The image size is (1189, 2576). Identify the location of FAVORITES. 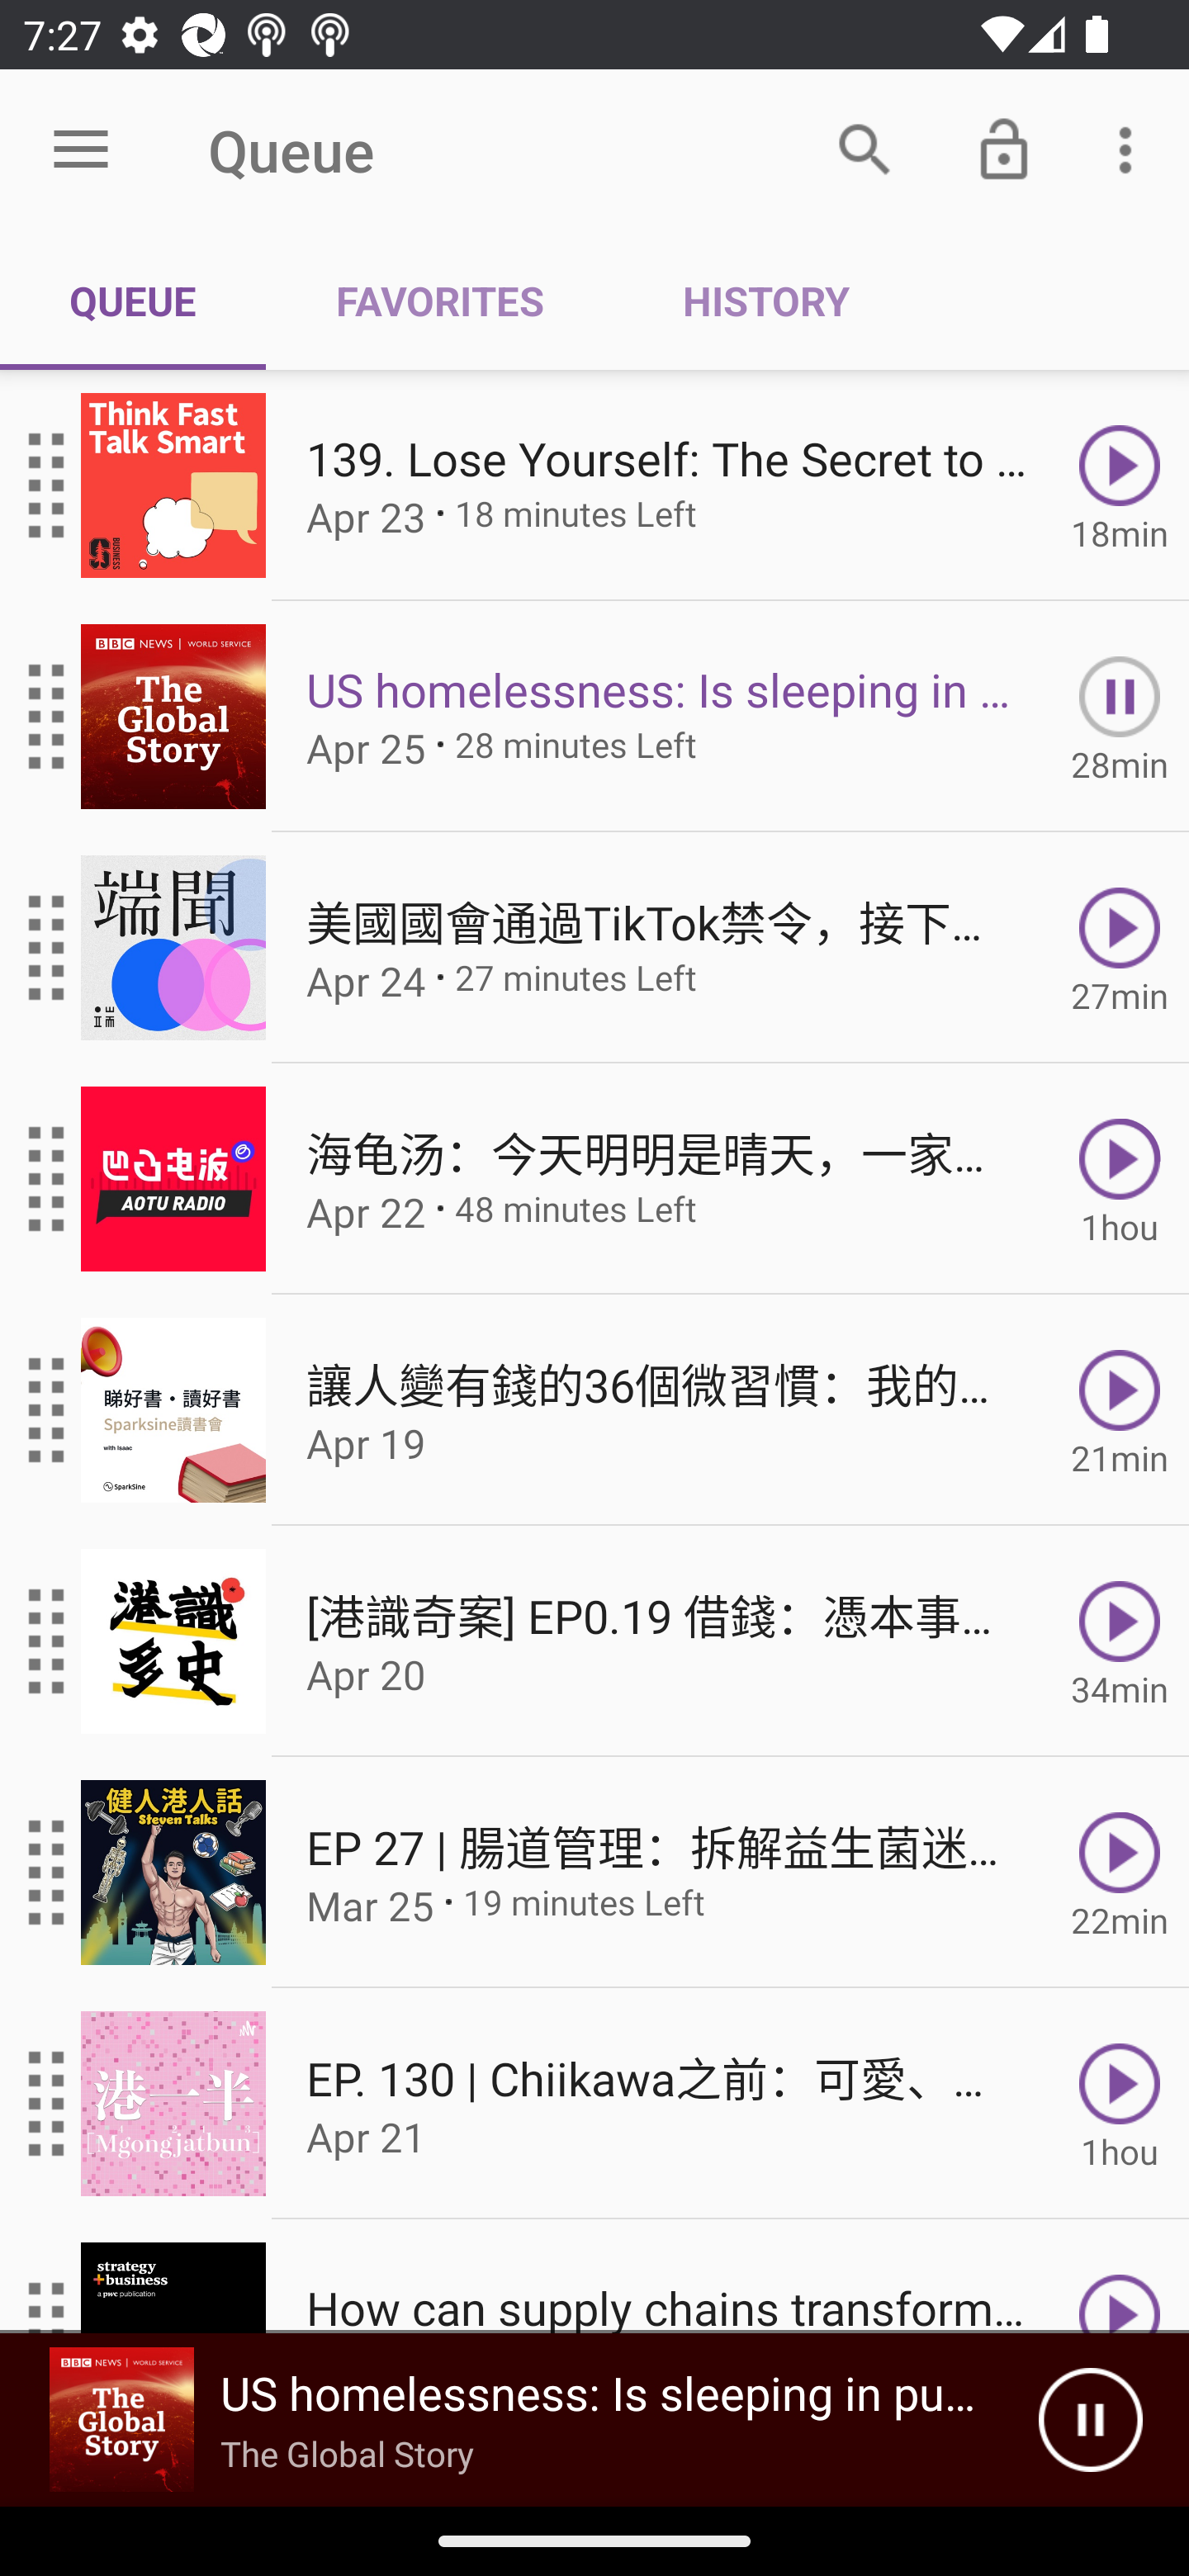
(439, 301).